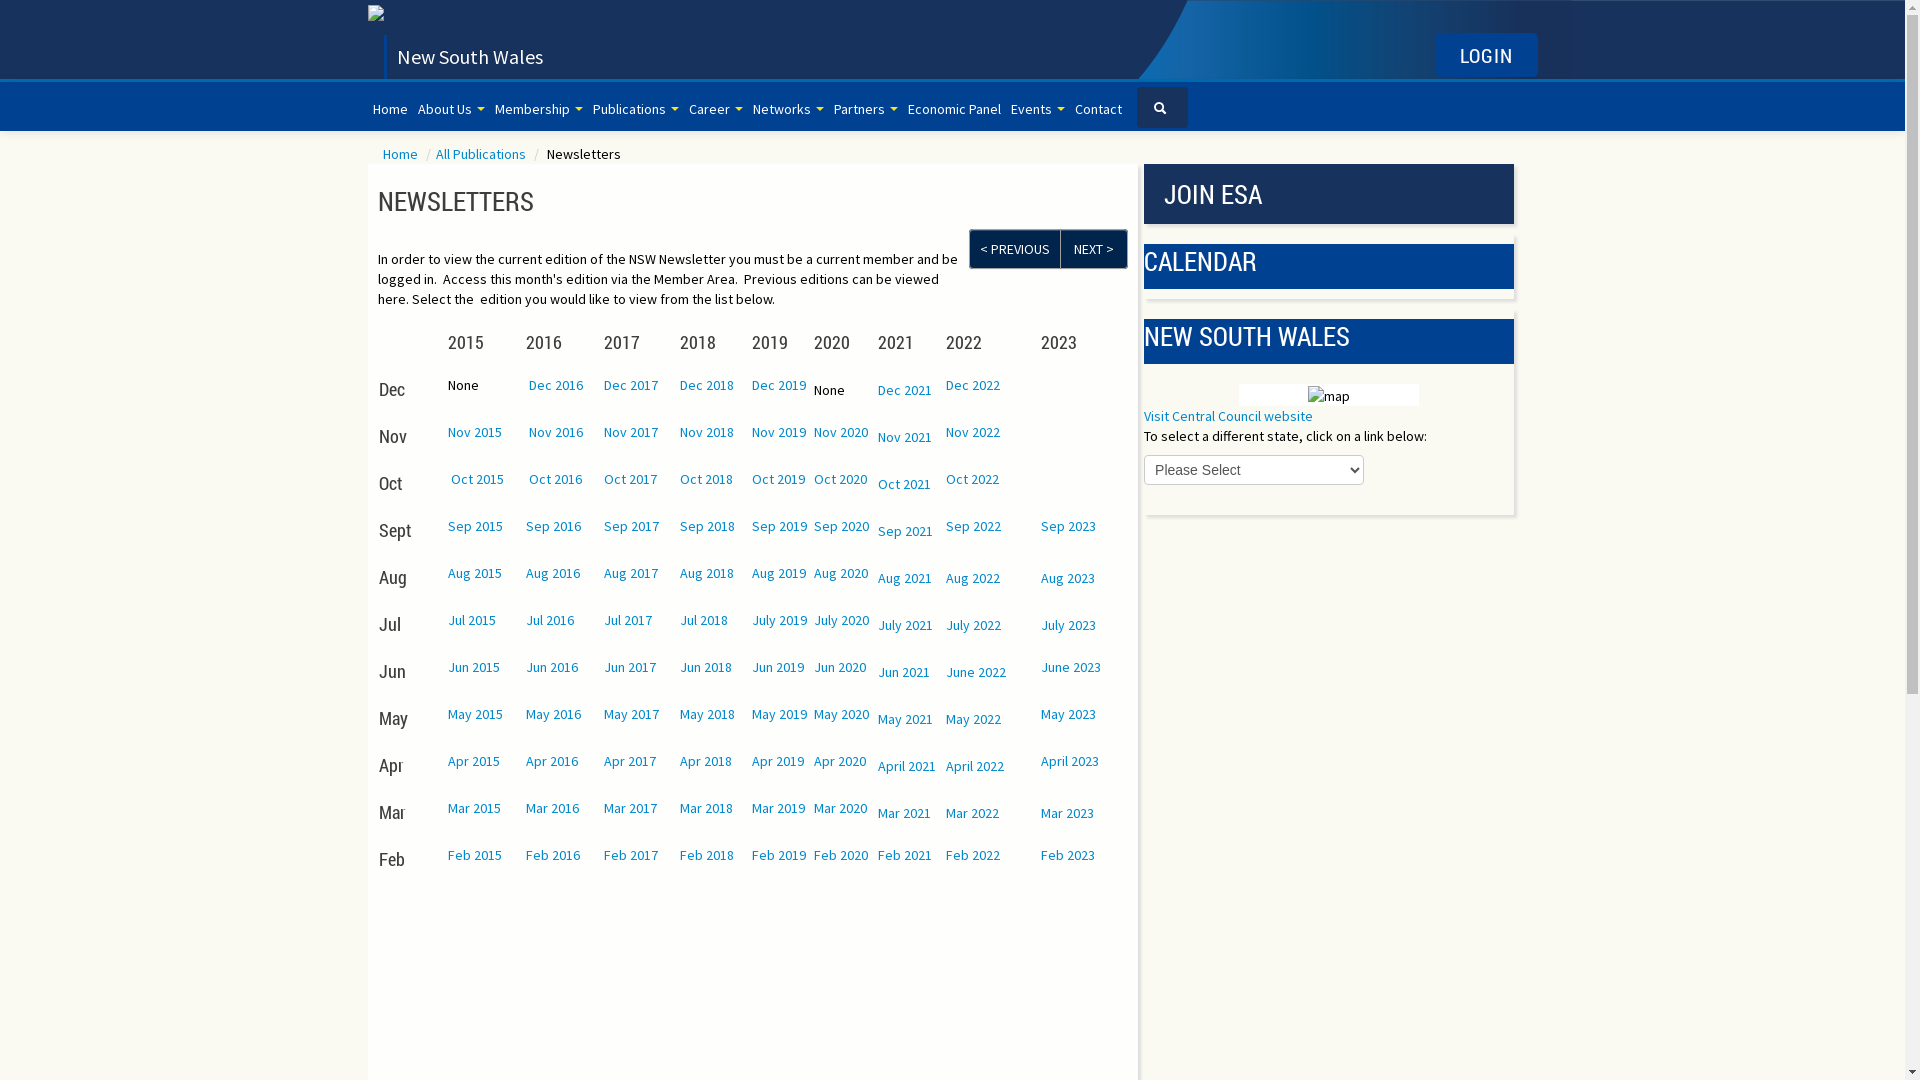 This screenshot has height=1080, width=1920. I want to click on Jun 2019, so click(778, 667).